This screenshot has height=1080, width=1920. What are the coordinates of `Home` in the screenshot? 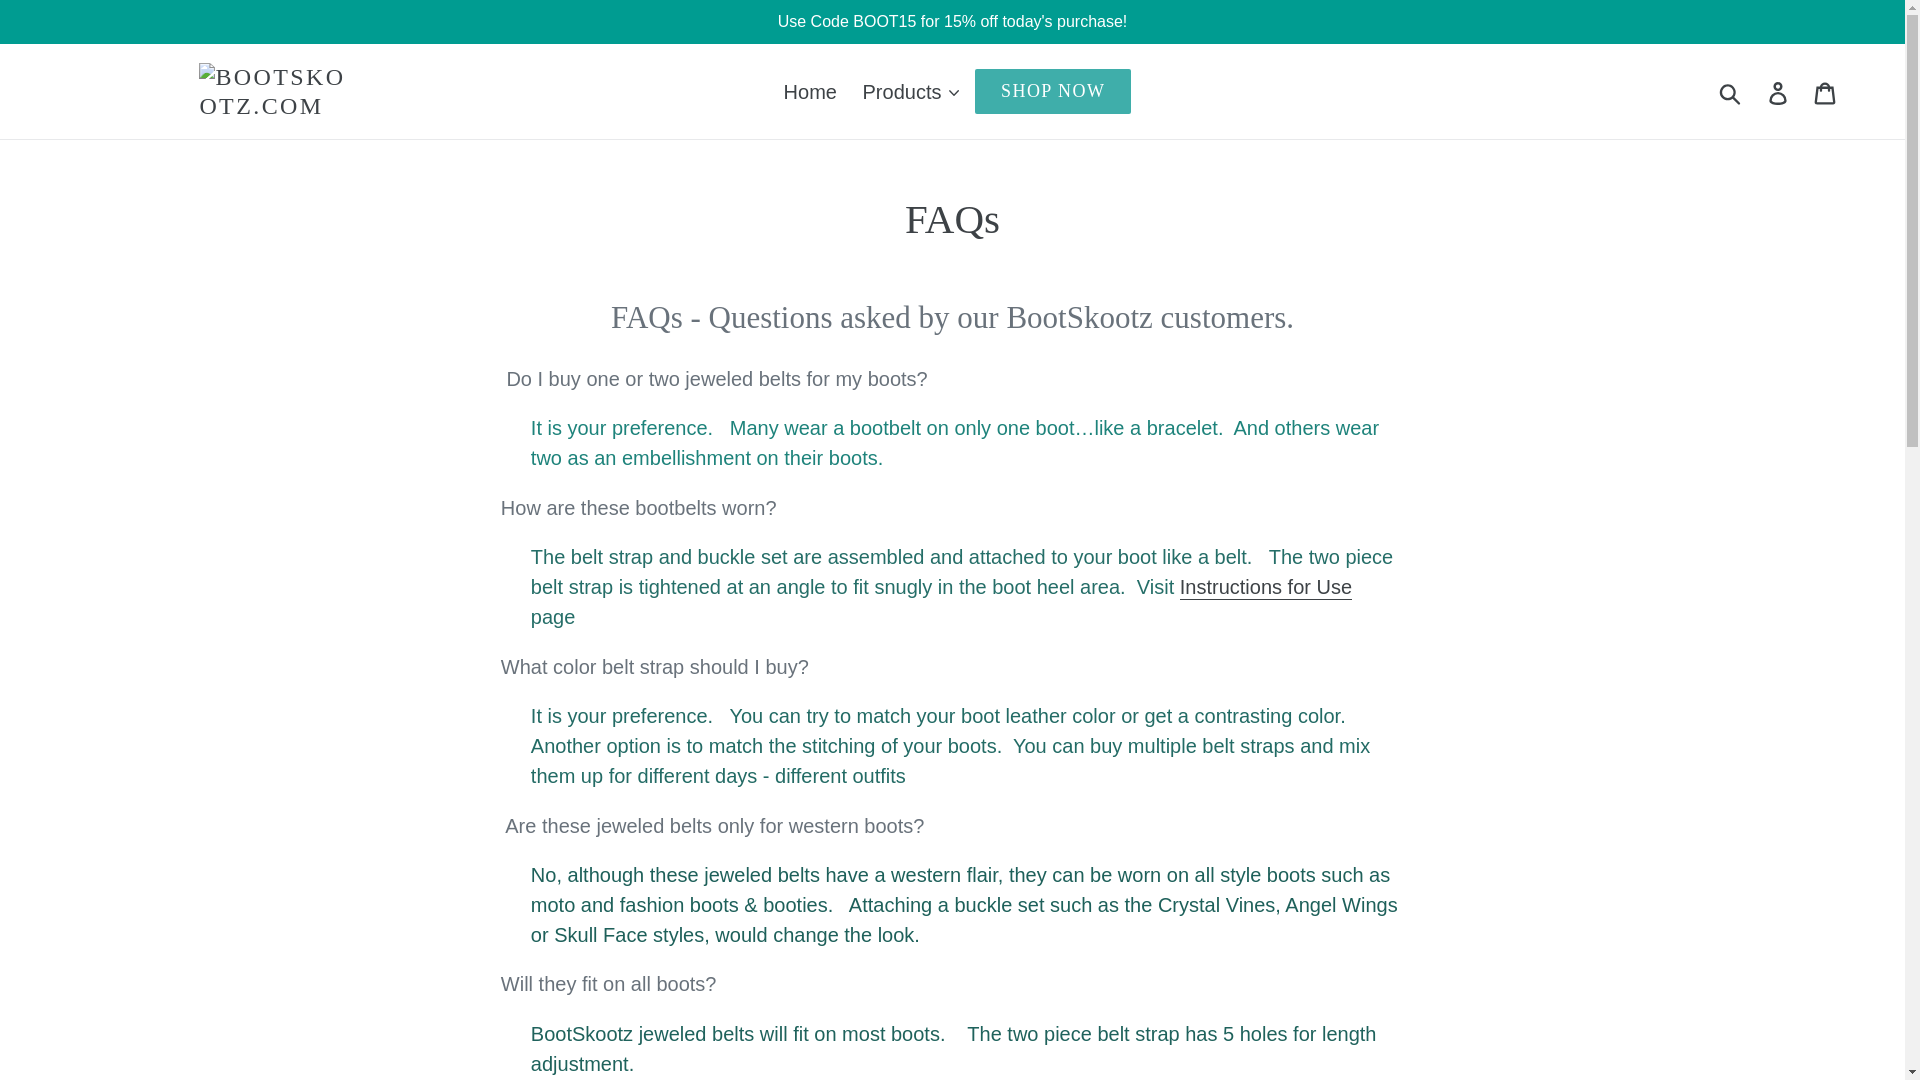 It's located at (810, 92).